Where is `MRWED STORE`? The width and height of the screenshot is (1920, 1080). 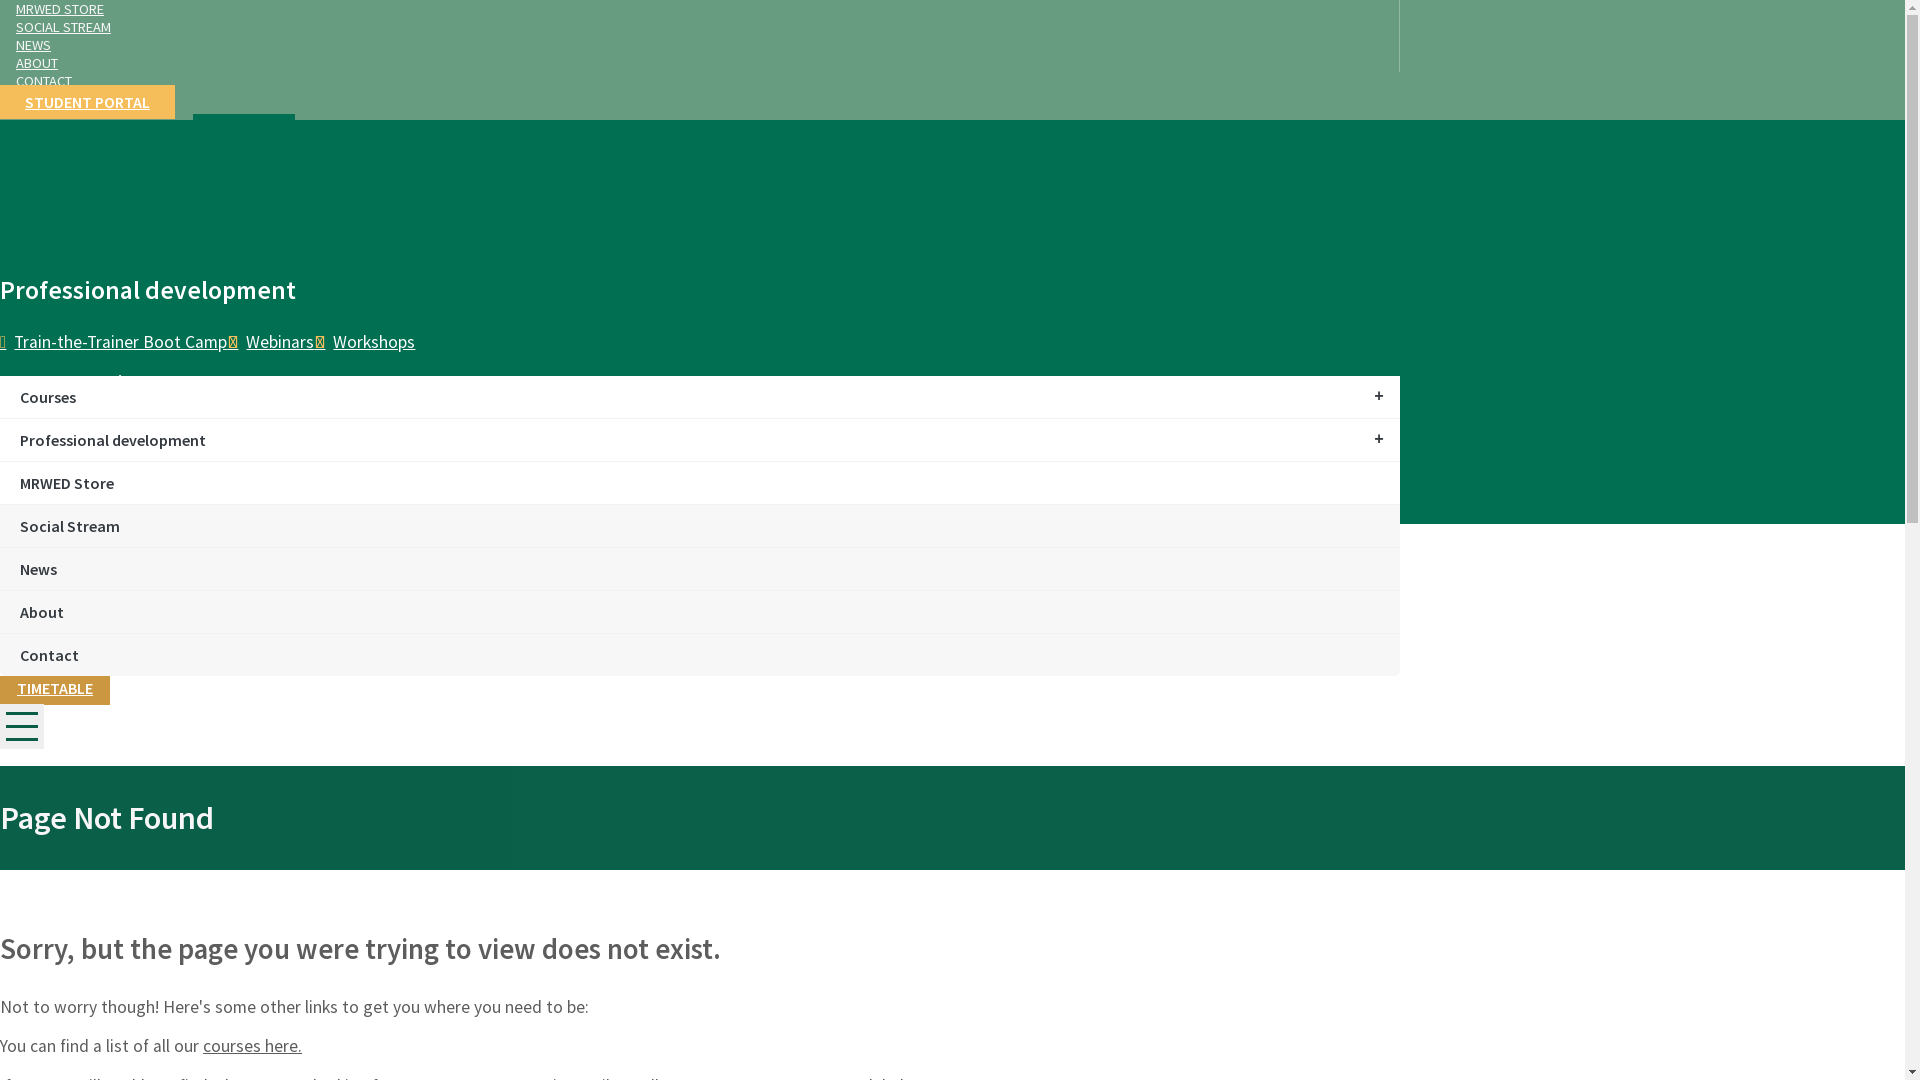
MRWED STORE is located at coordinates (700, 9).